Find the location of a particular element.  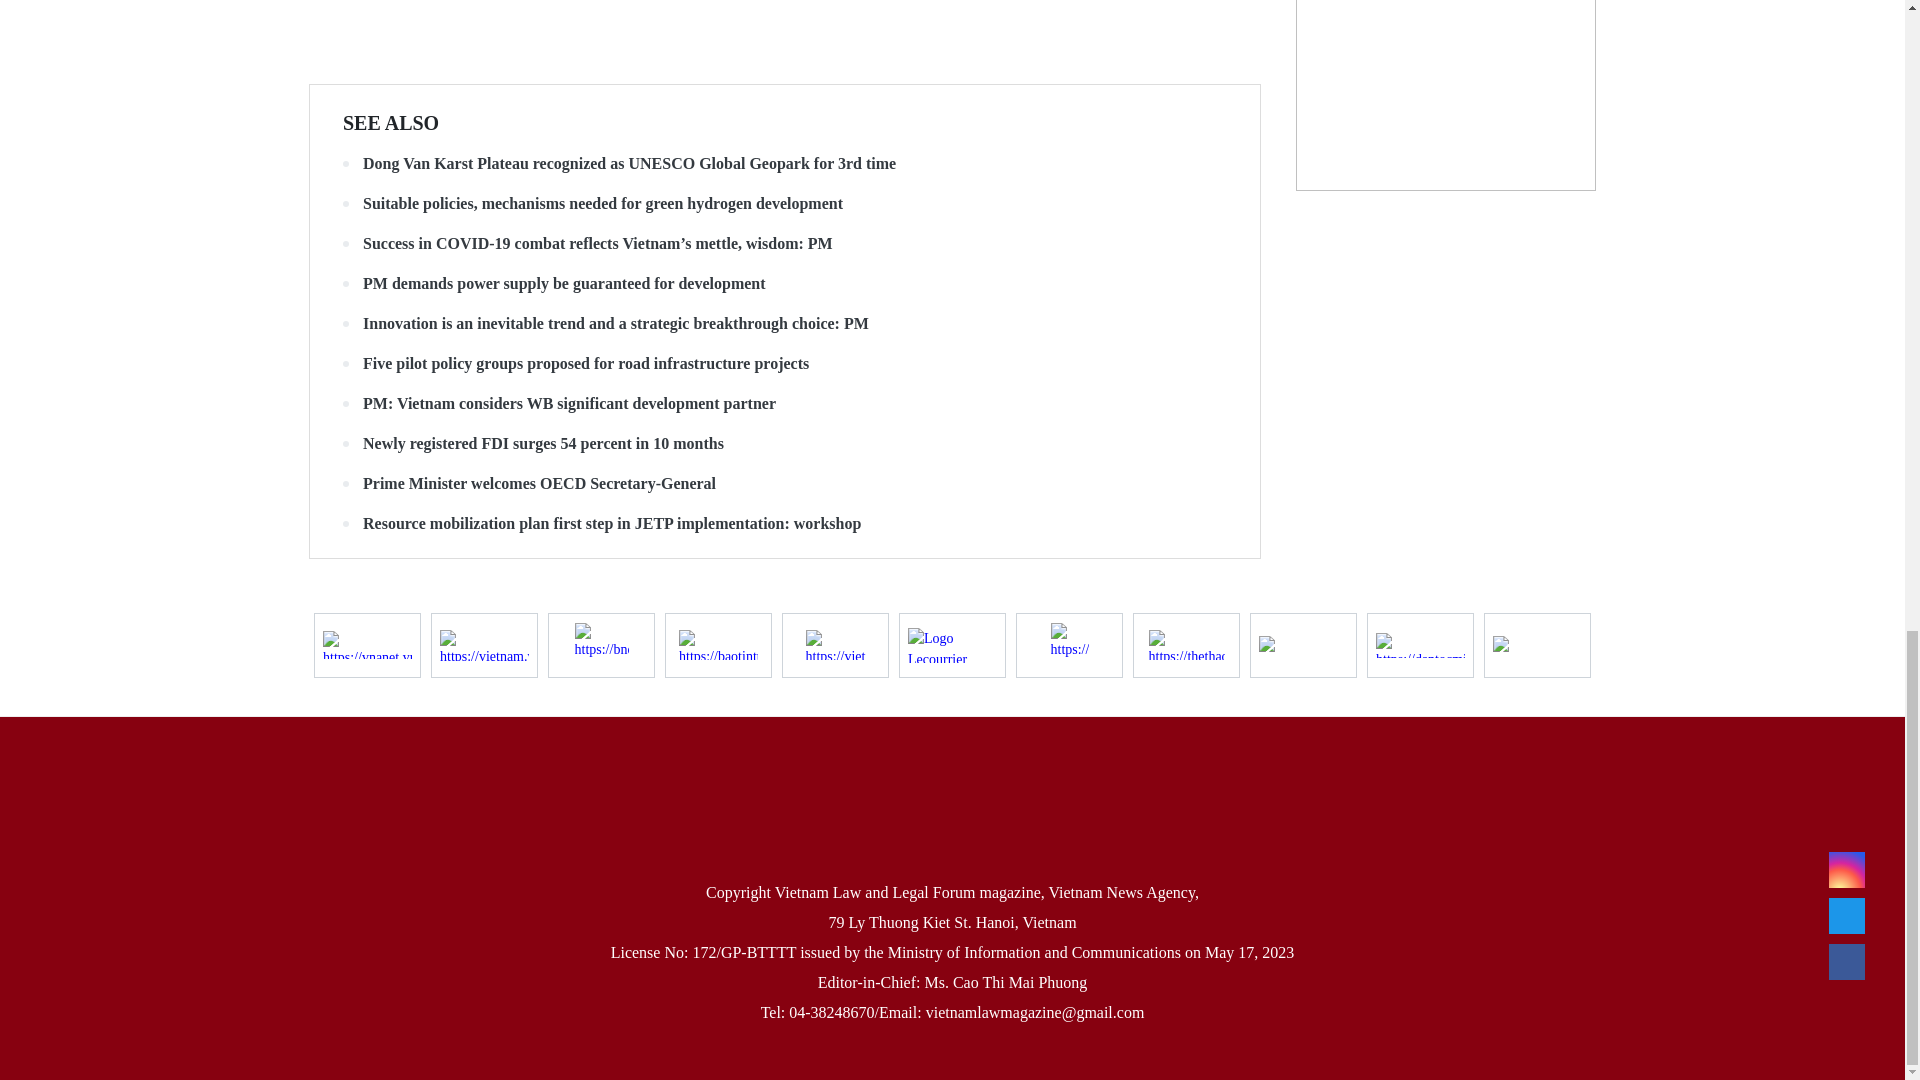

PM: Vietnam considers WB significant development partner is located at coordinates (784, 404).